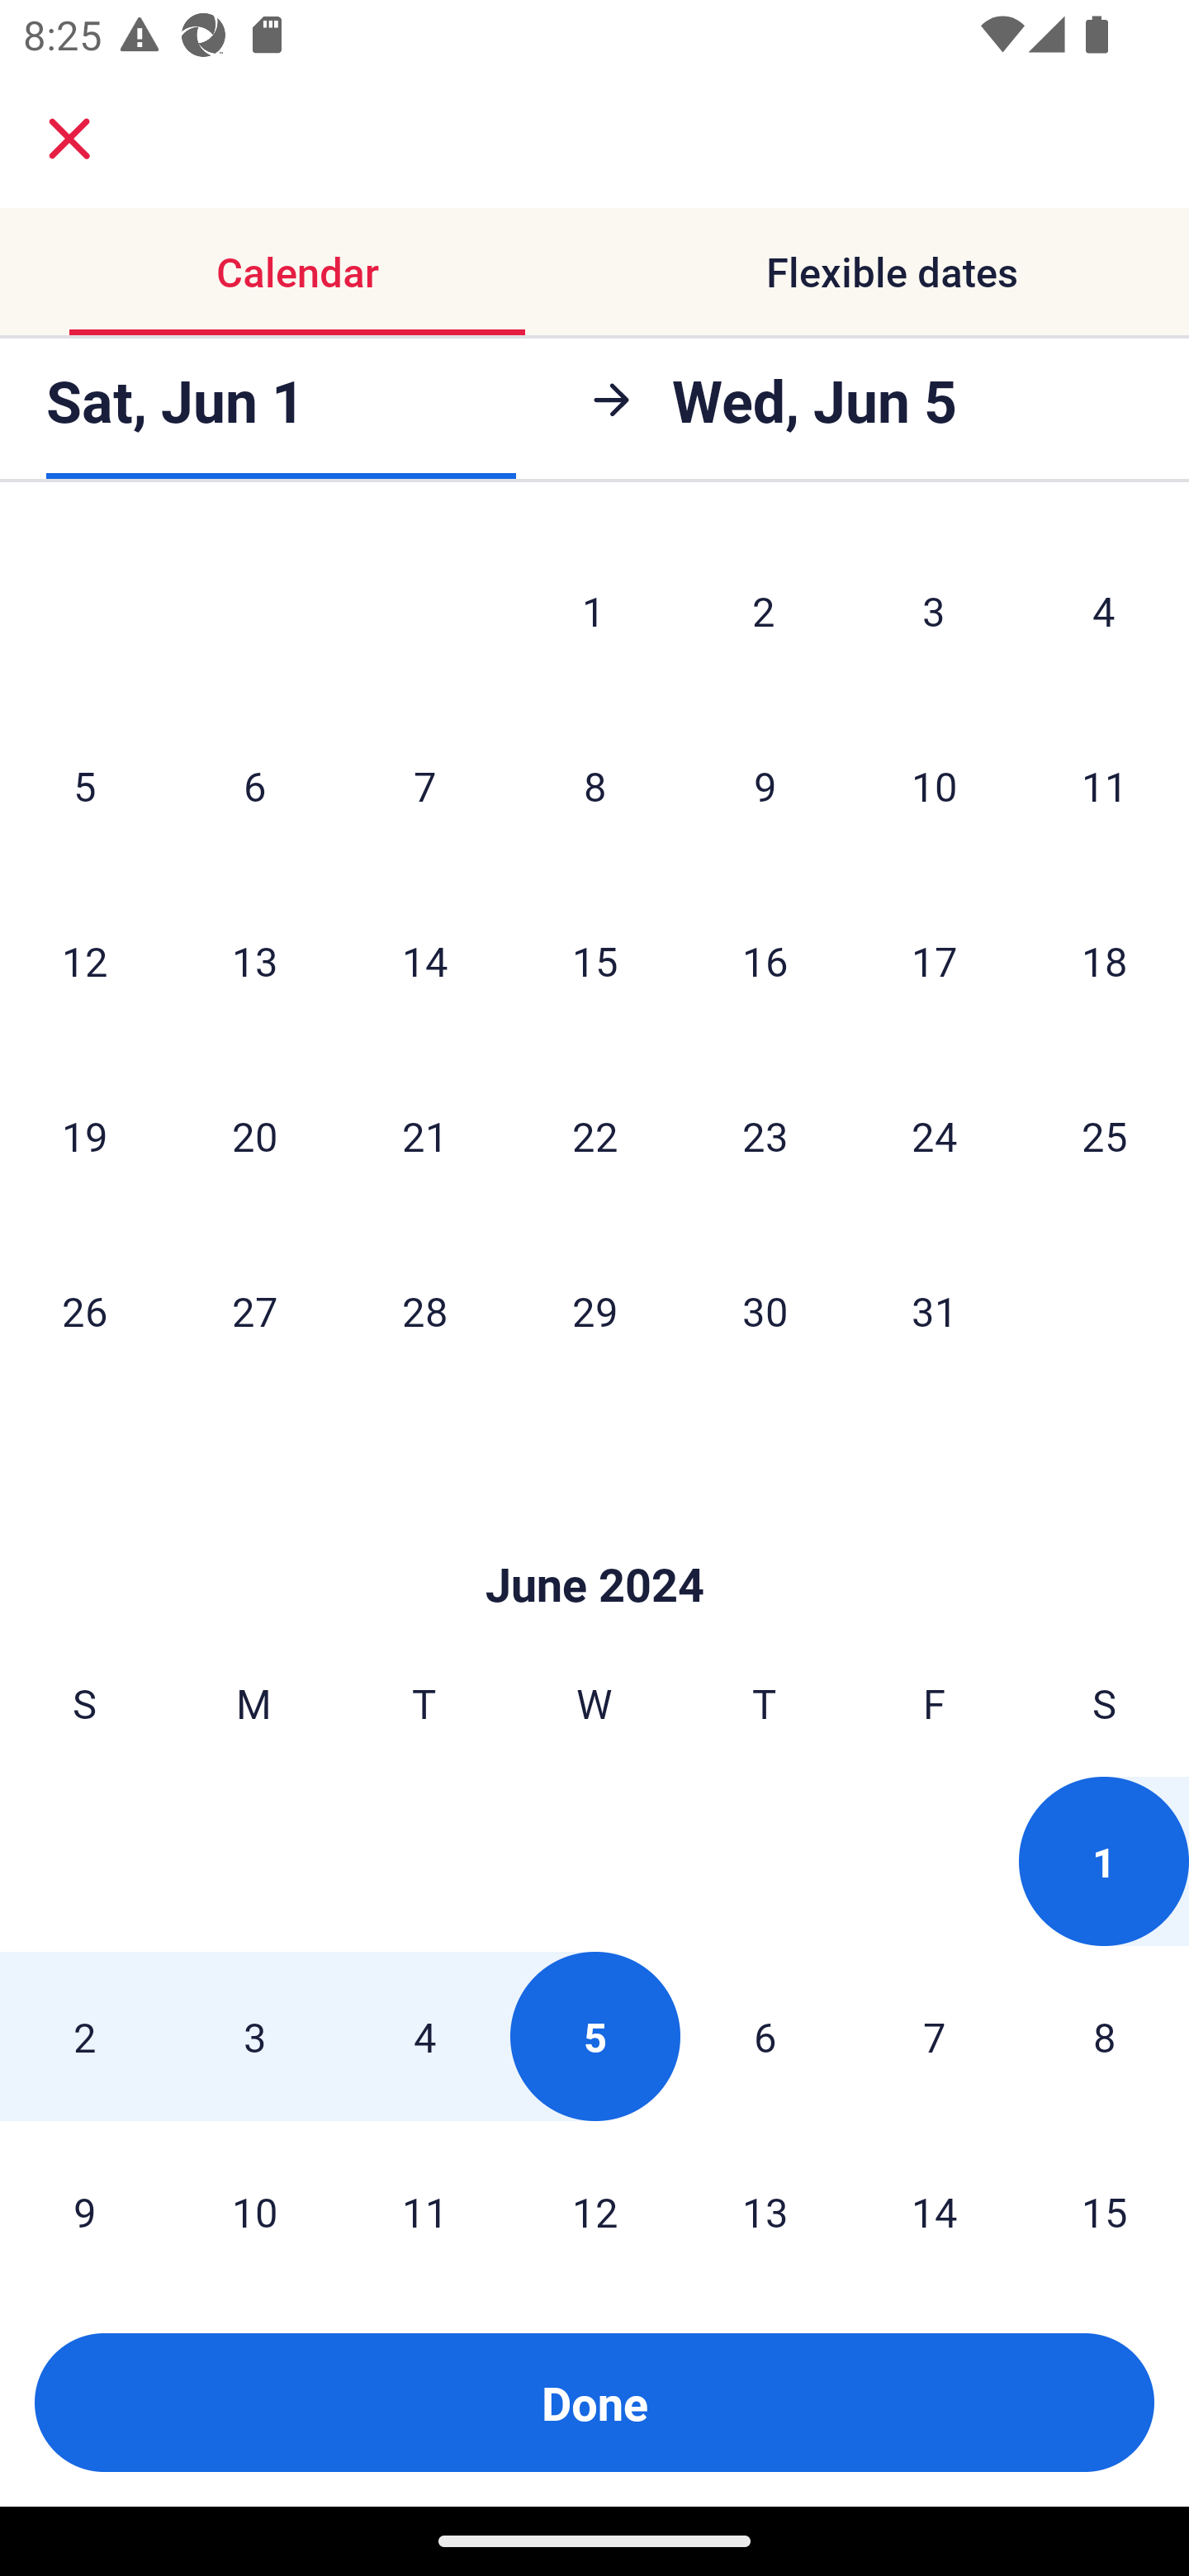 This screenshot has height=2576, width=1189. I want to click on 1 Wednesday, May 1, 2024, so click(594, 611).